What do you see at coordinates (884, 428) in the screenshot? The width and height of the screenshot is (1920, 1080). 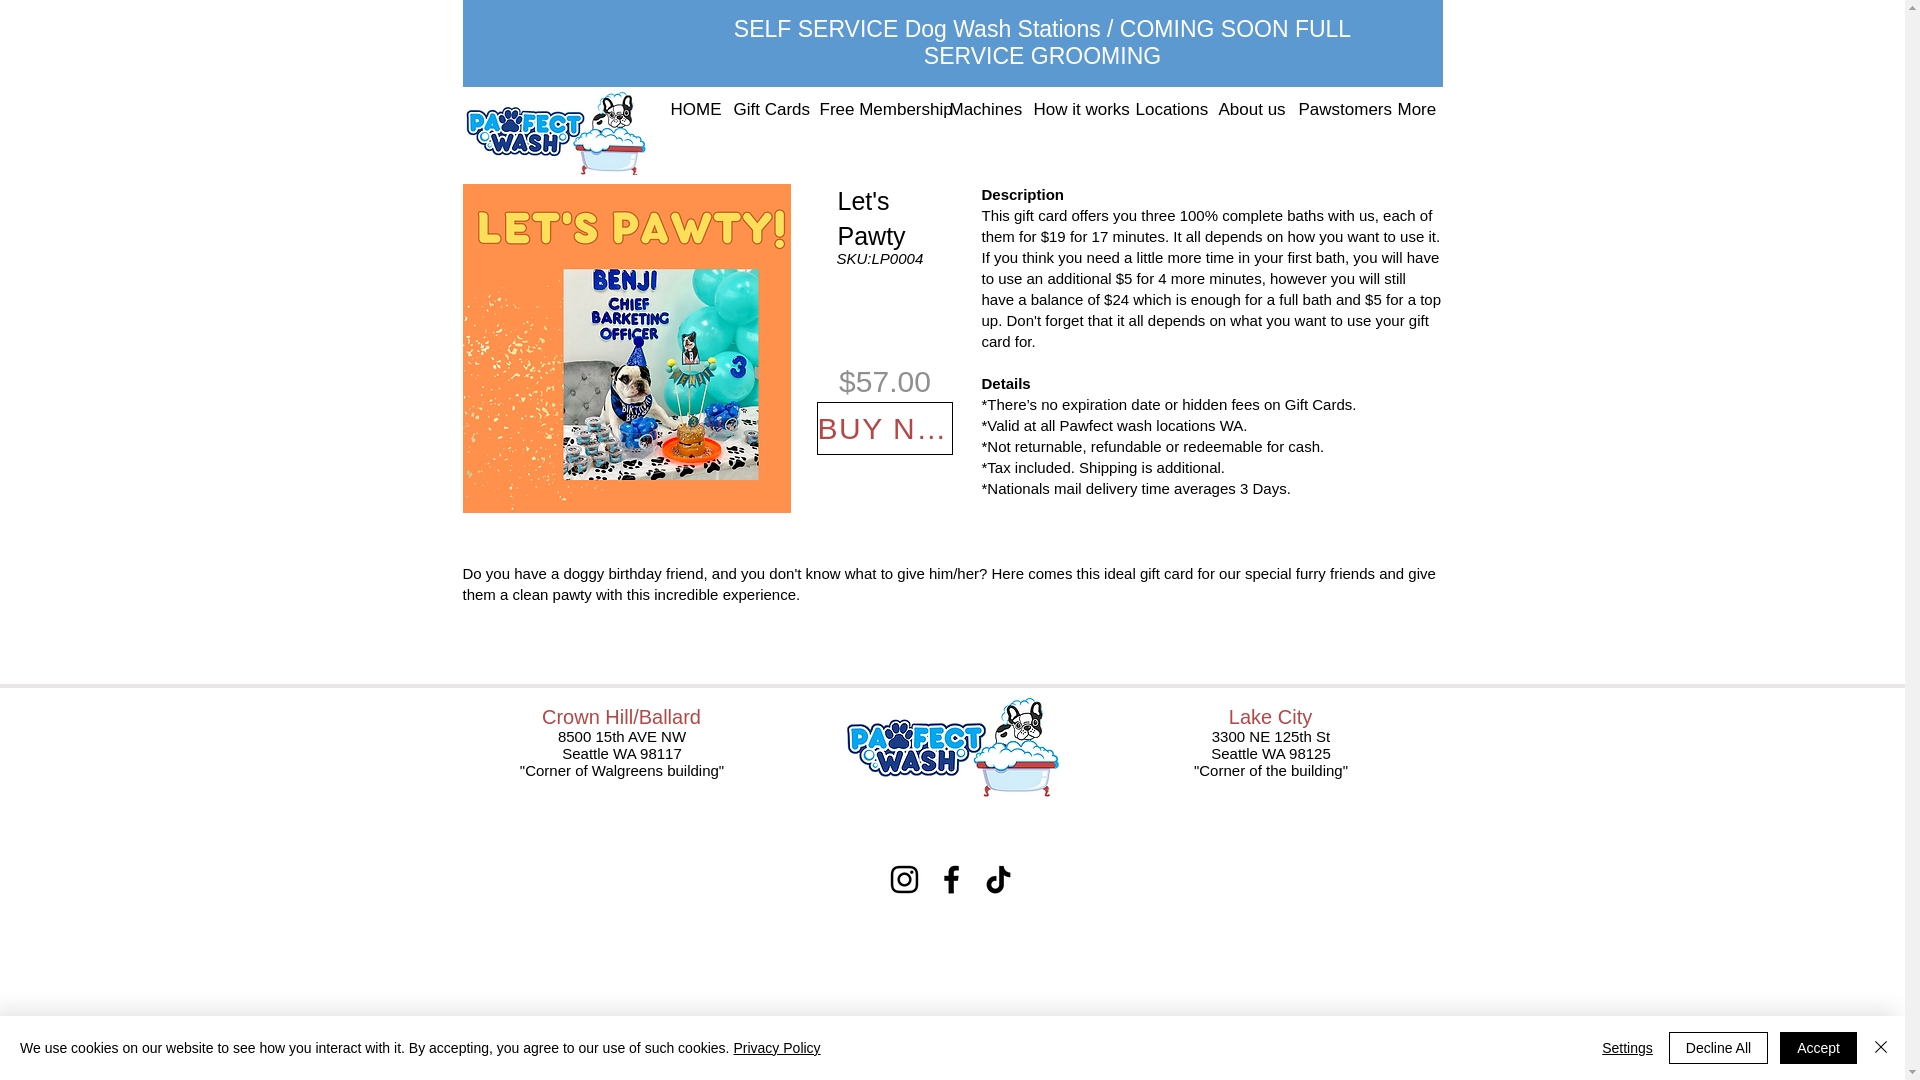 I see `BUY NOW` at bounding box center [884, 428].